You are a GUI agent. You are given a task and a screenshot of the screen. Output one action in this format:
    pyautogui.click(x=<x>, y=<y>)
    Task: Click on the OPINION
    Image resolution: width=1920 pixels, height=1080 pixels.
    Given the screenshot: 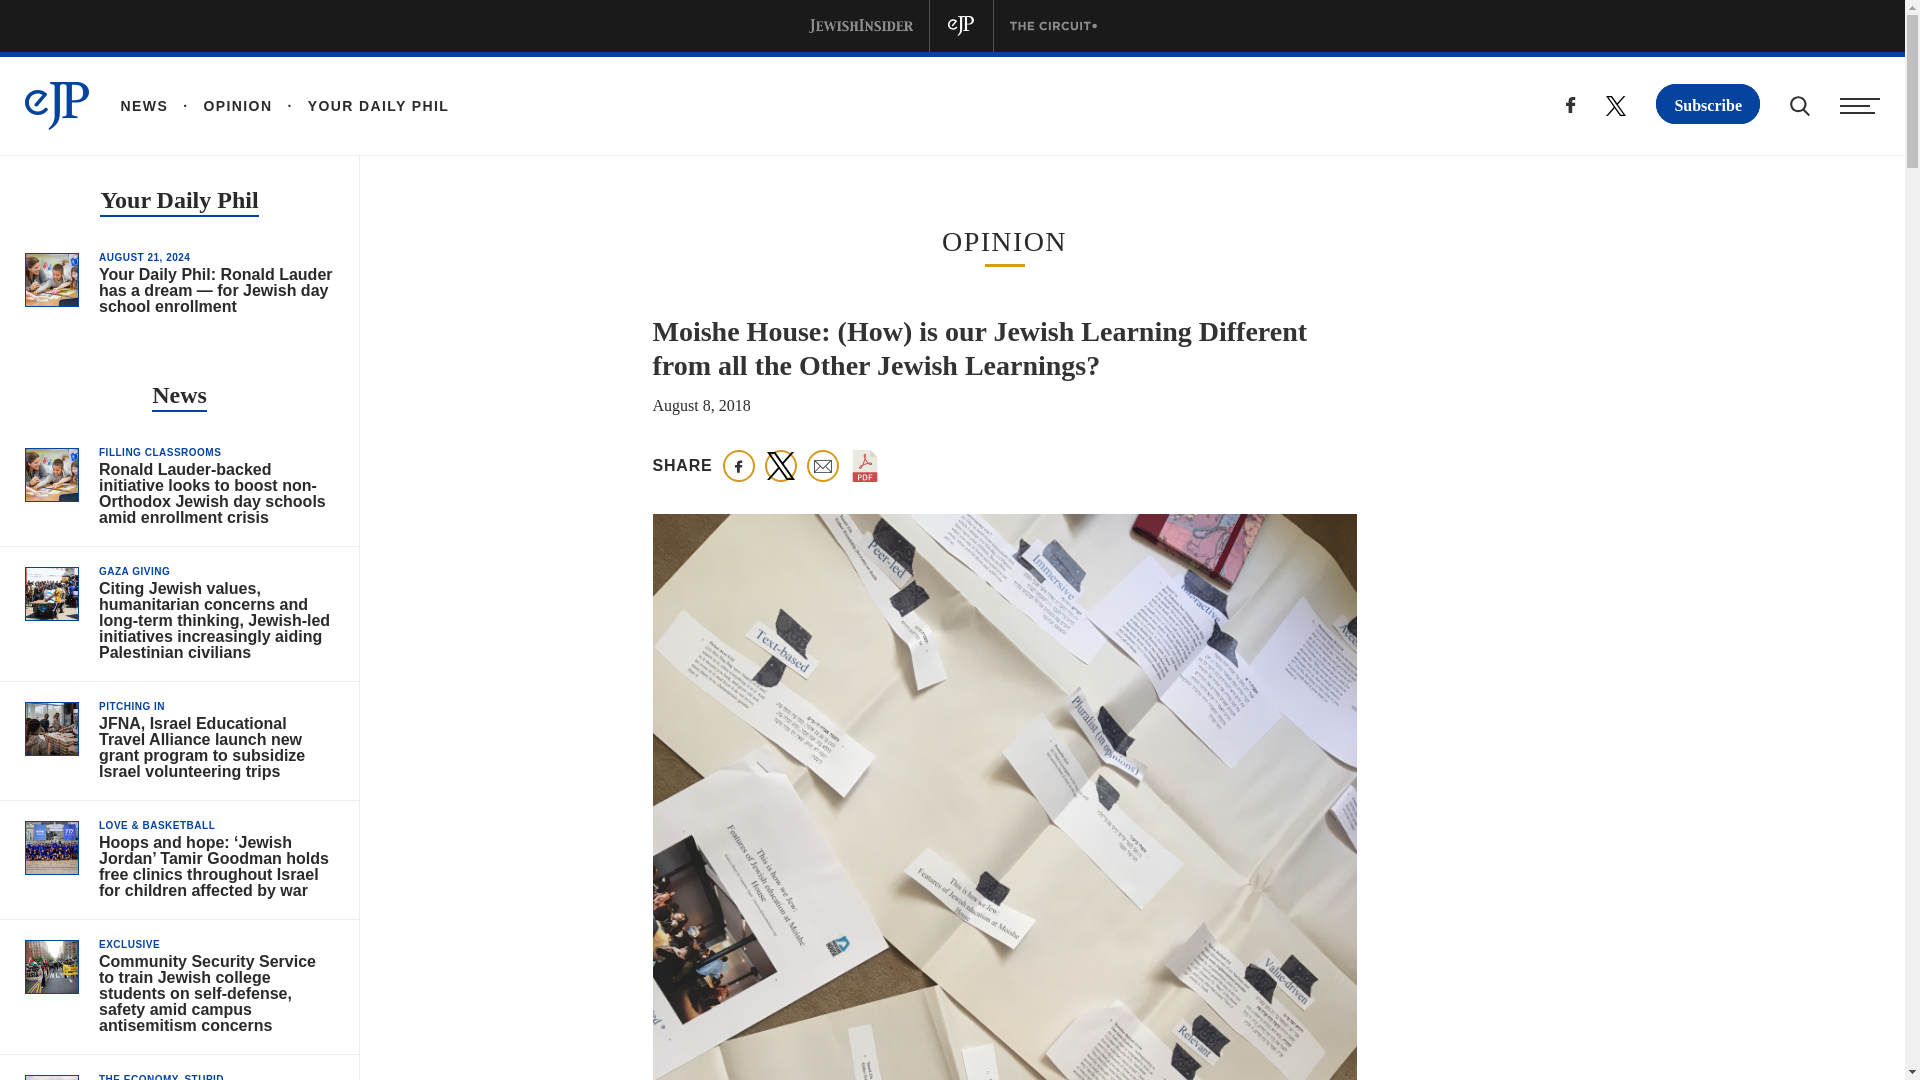 What is the action you would take?
    pyautogui.click(x=220, y=106)
    